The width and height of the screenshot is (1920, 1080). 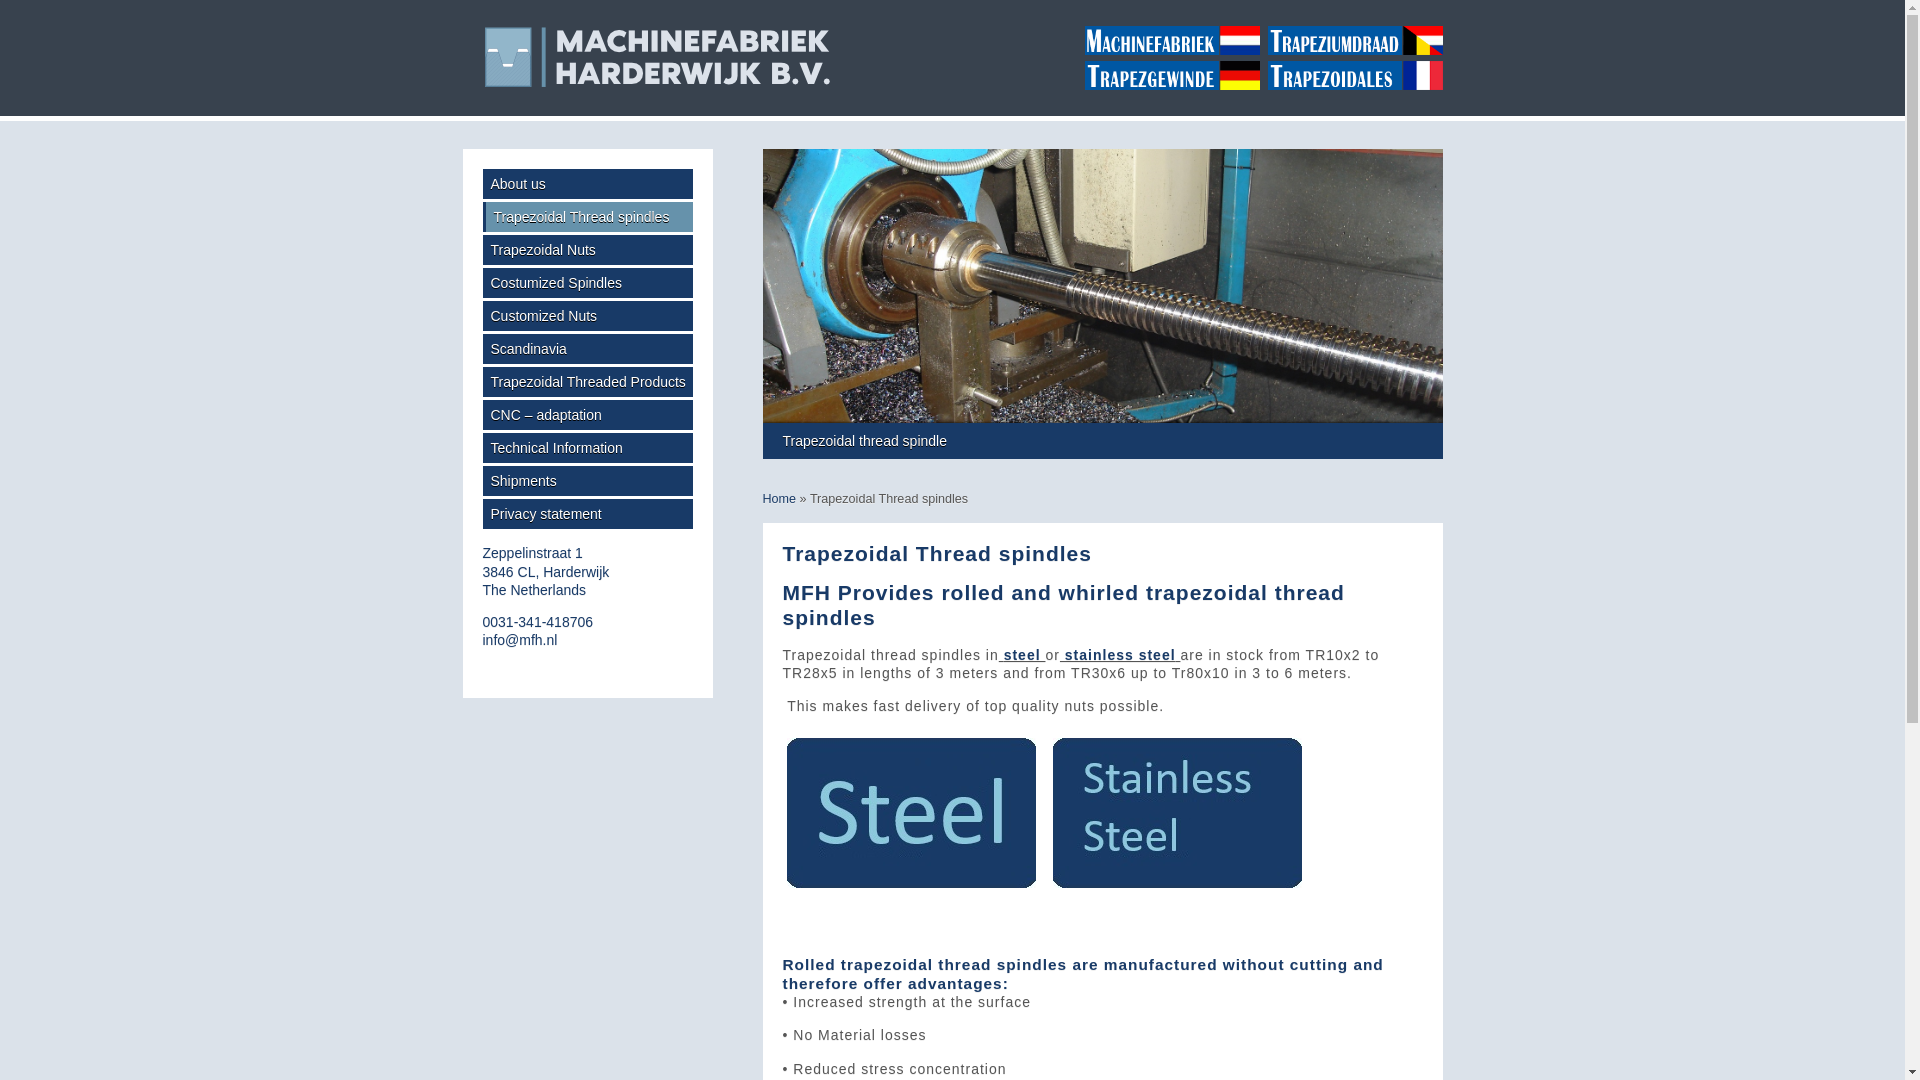 What do you see at coordinates (586, 514) in the screenshot?
I see `Machinefabriek Harderwijk B.V.` at bounding box center [586, 514].